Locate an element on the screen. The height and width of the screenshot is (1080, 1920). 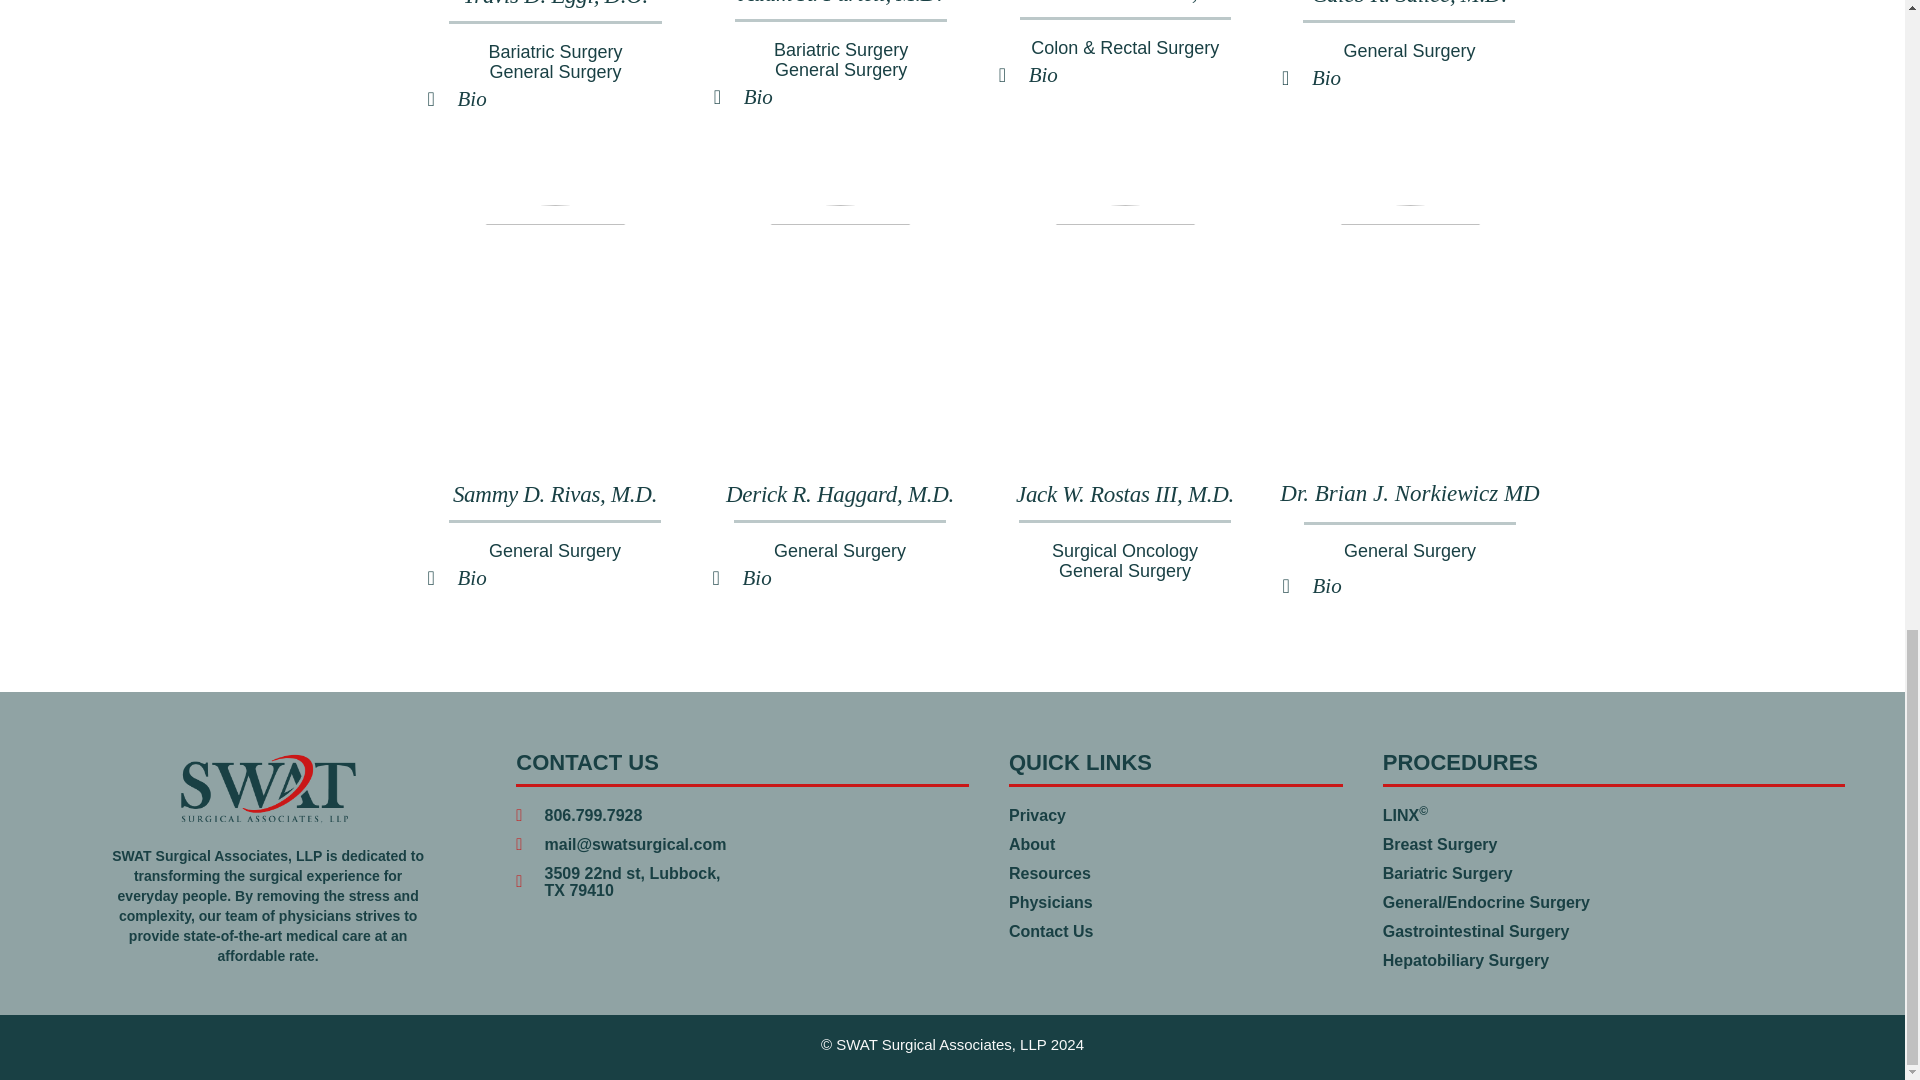
Bio is located at coordinates (1326, 586).